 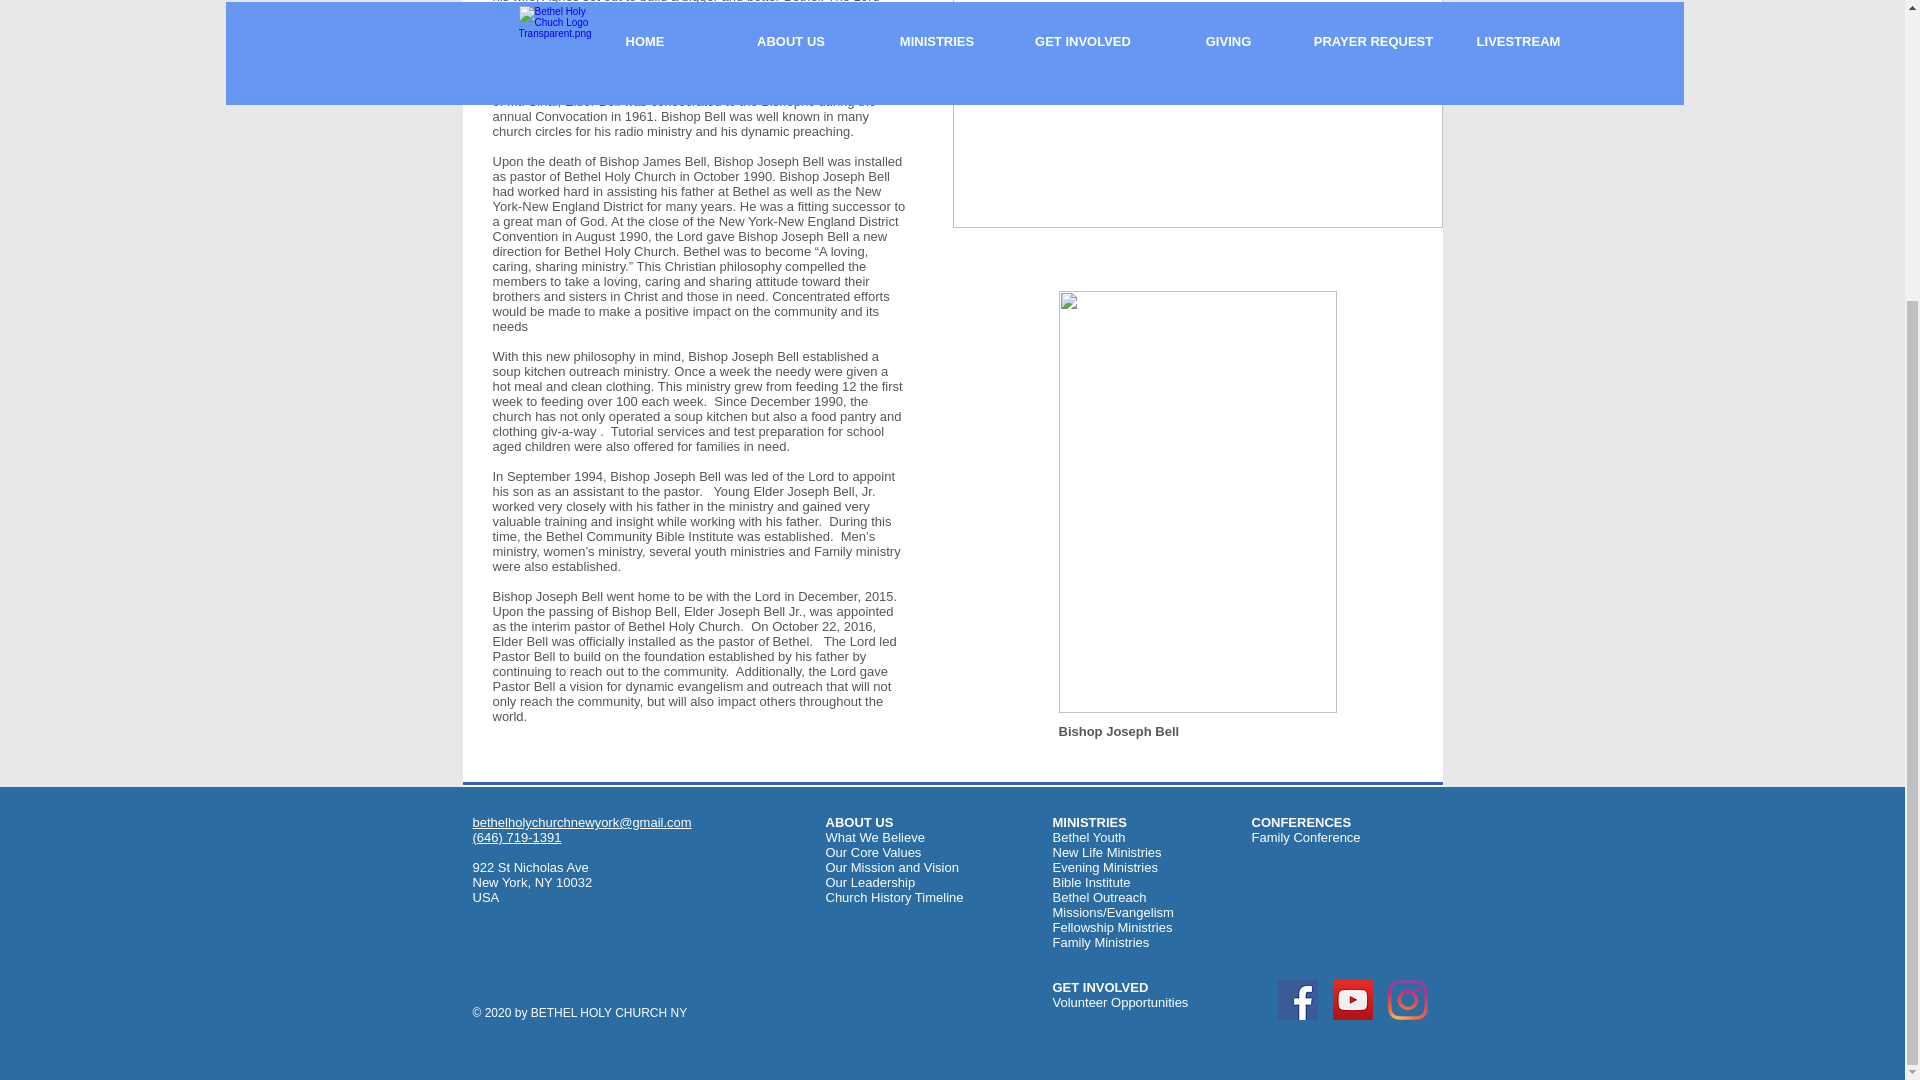 What do you see at coordinates (1196, 114) in the screenshot?
I see `BETHEL.jpg` at bounding box center [1196, 114].